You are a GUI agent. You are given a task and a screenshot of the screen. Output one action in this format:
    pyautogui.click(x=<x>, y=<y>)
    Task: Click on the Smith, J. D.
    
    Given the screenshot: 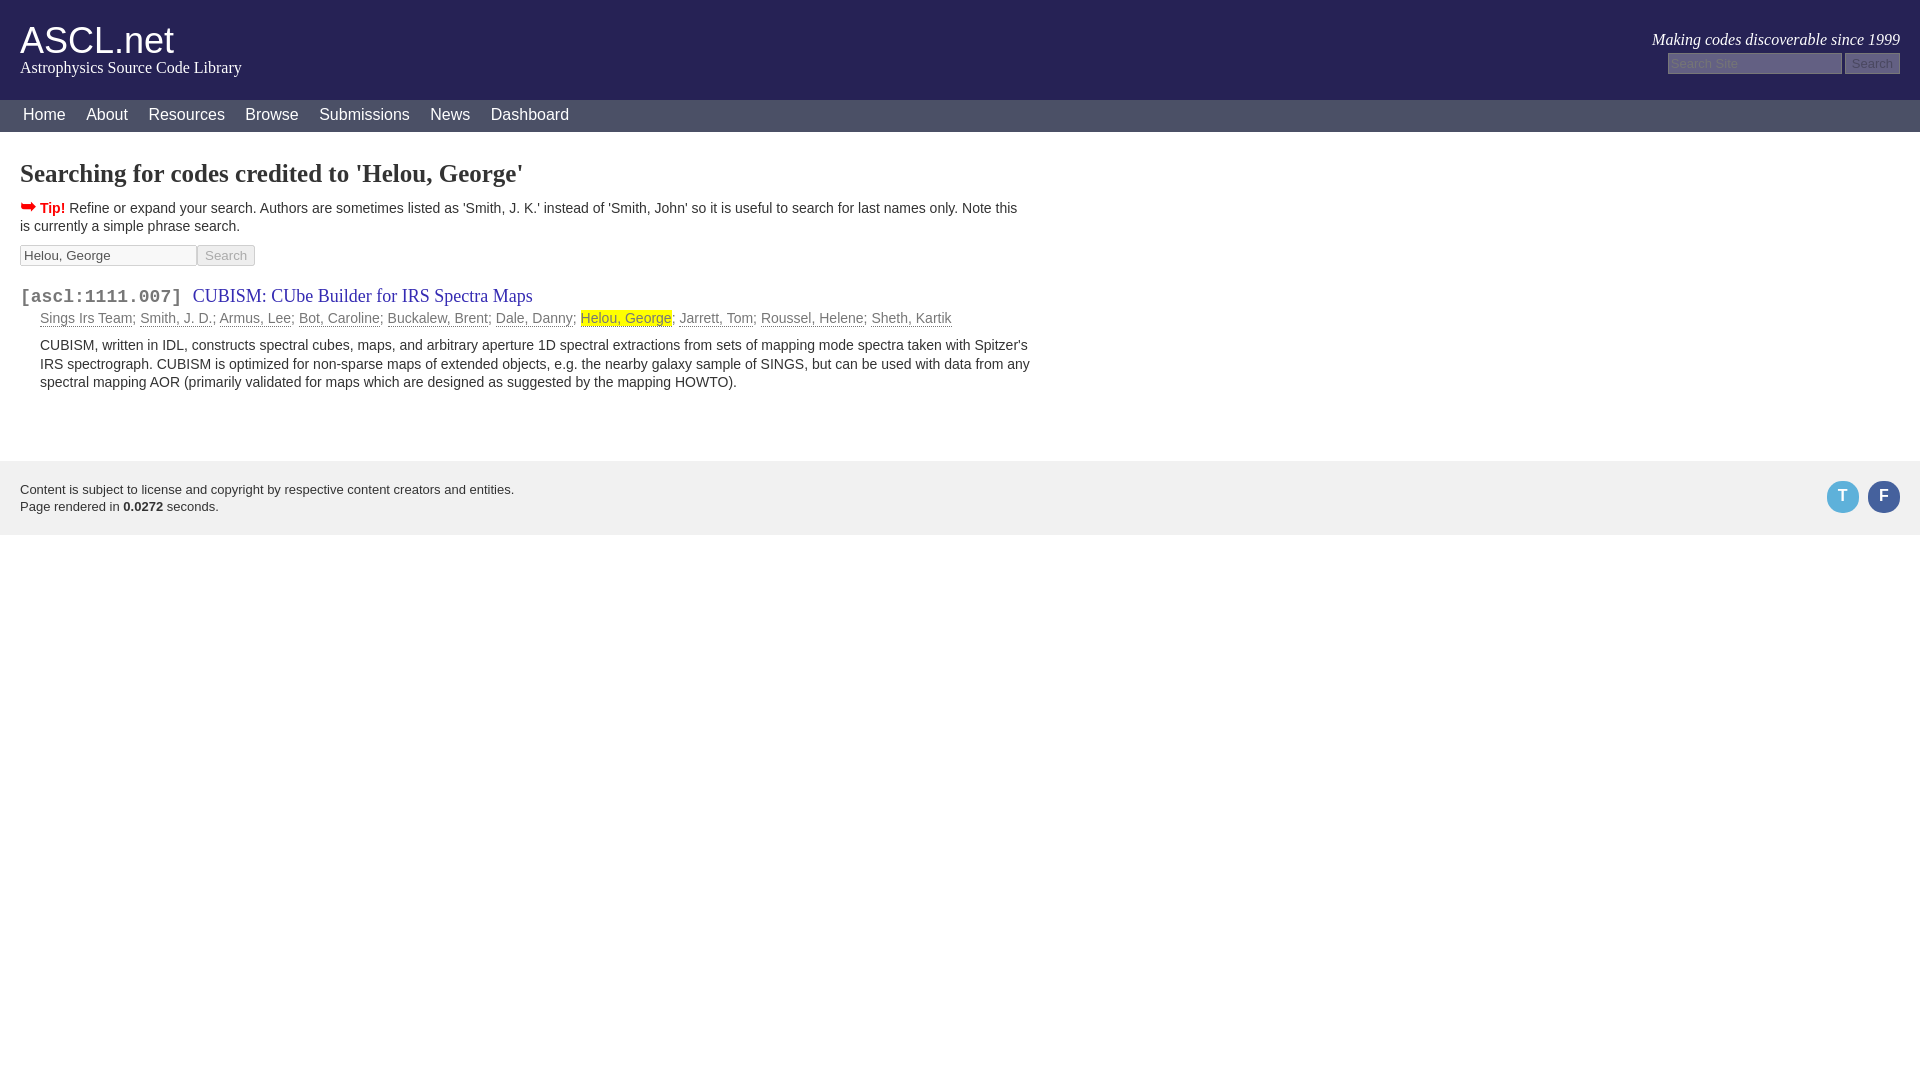 What is the action you would take?
    pyautogui.click(x=176, y=318)
    